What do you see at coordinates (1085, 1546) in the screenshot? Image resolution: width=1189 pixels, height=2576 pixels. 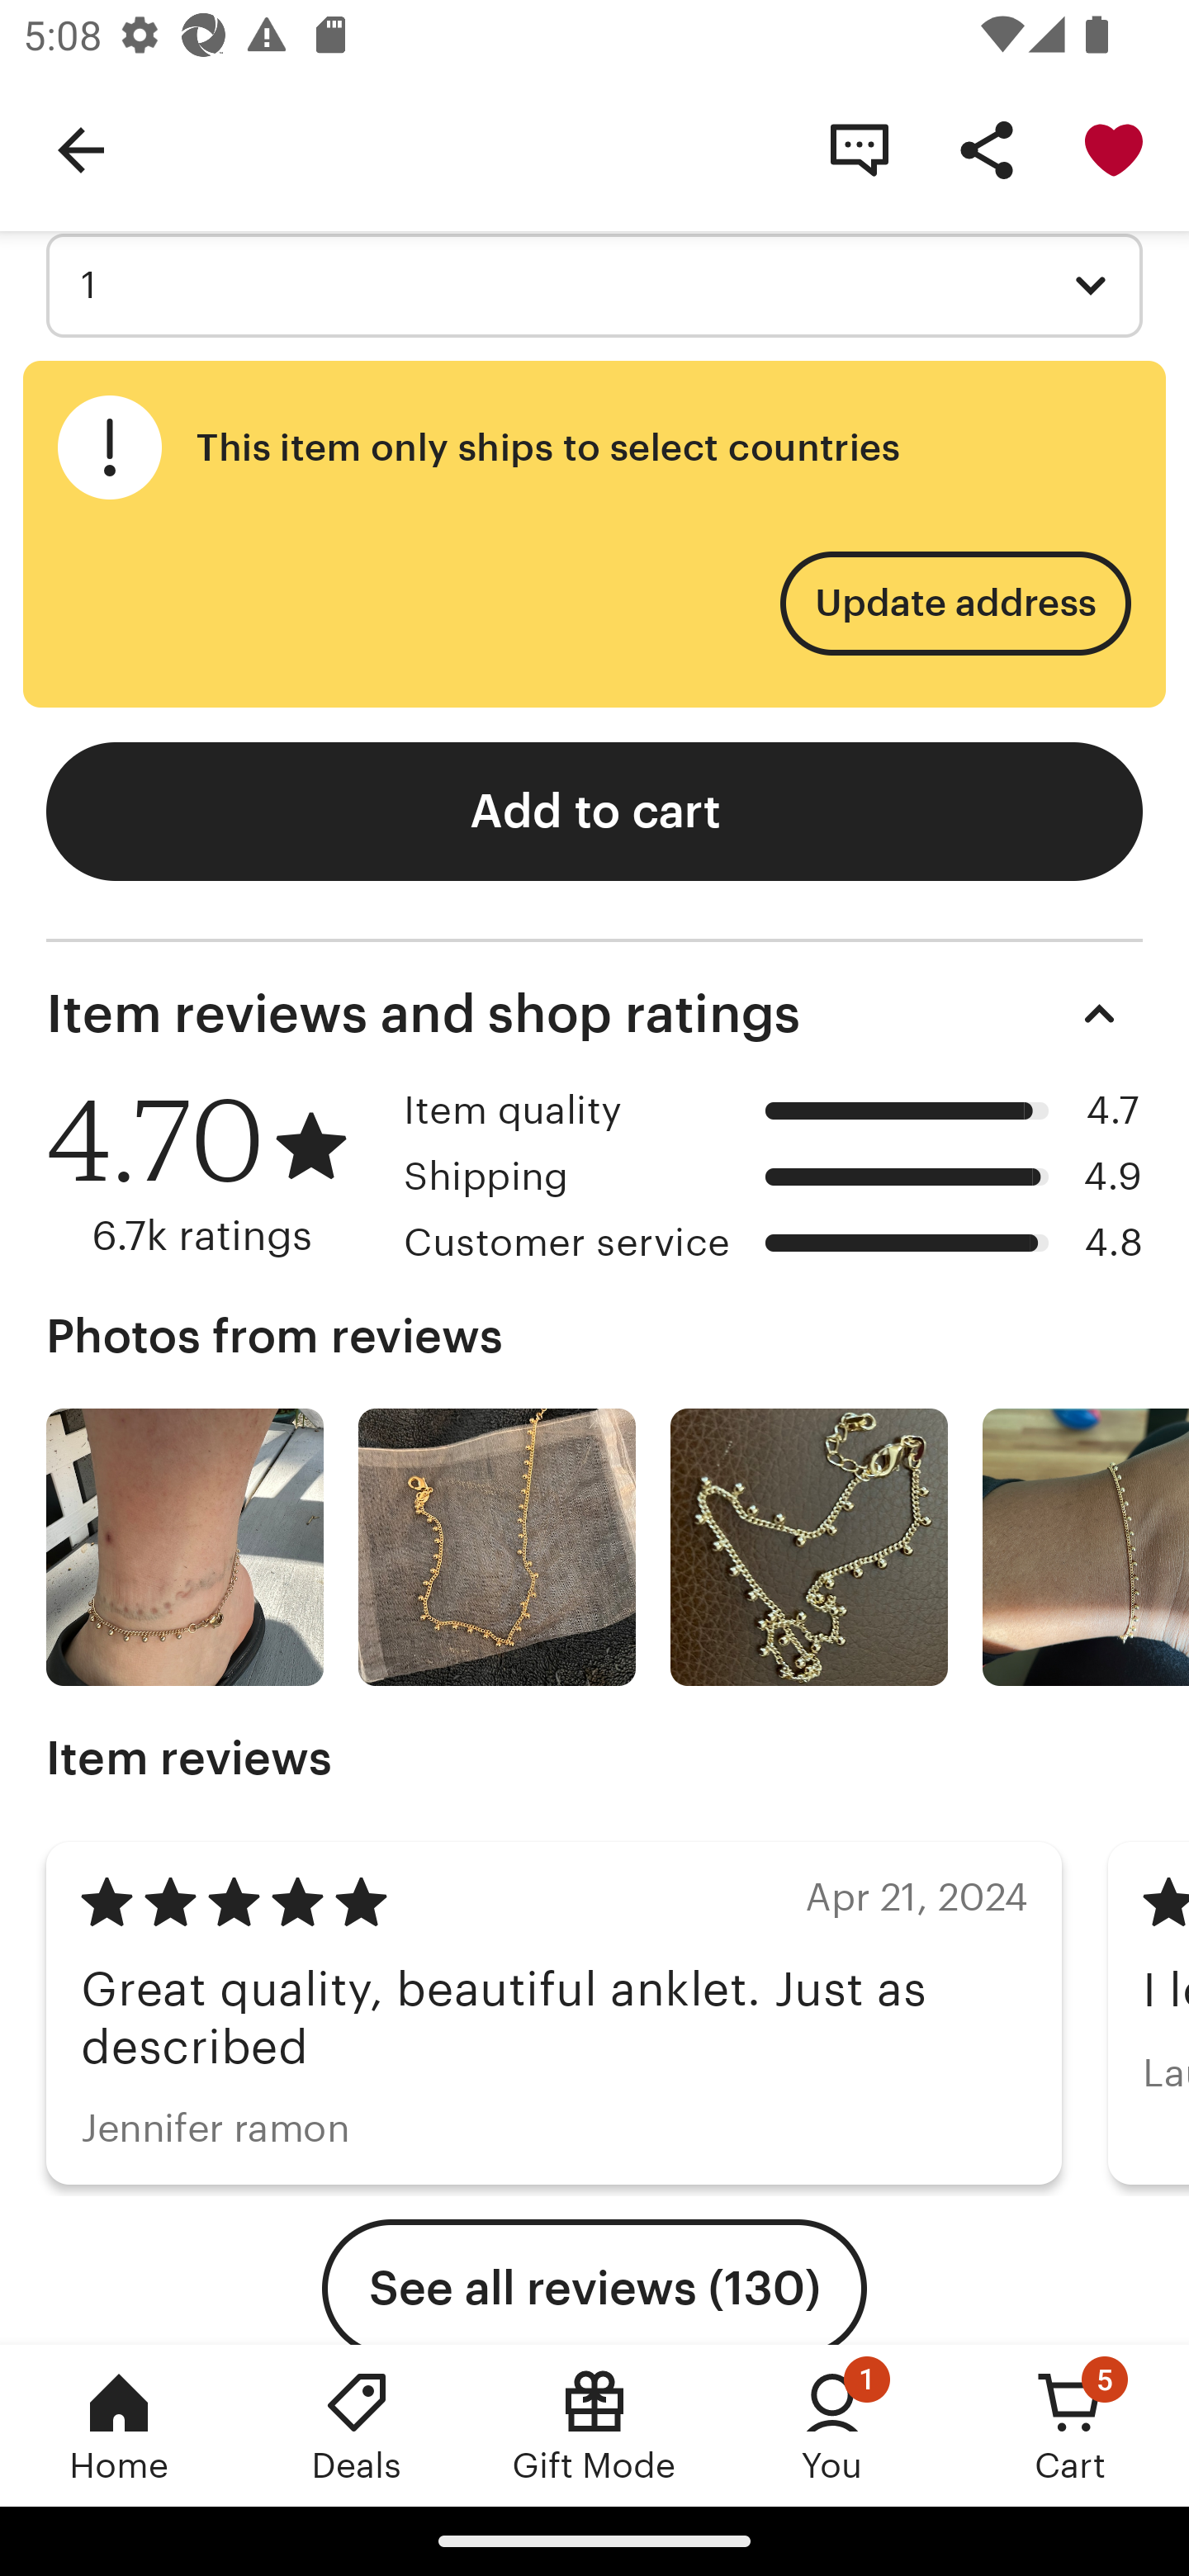 I see `Photo from review` at bounding box center [1085, 1546].